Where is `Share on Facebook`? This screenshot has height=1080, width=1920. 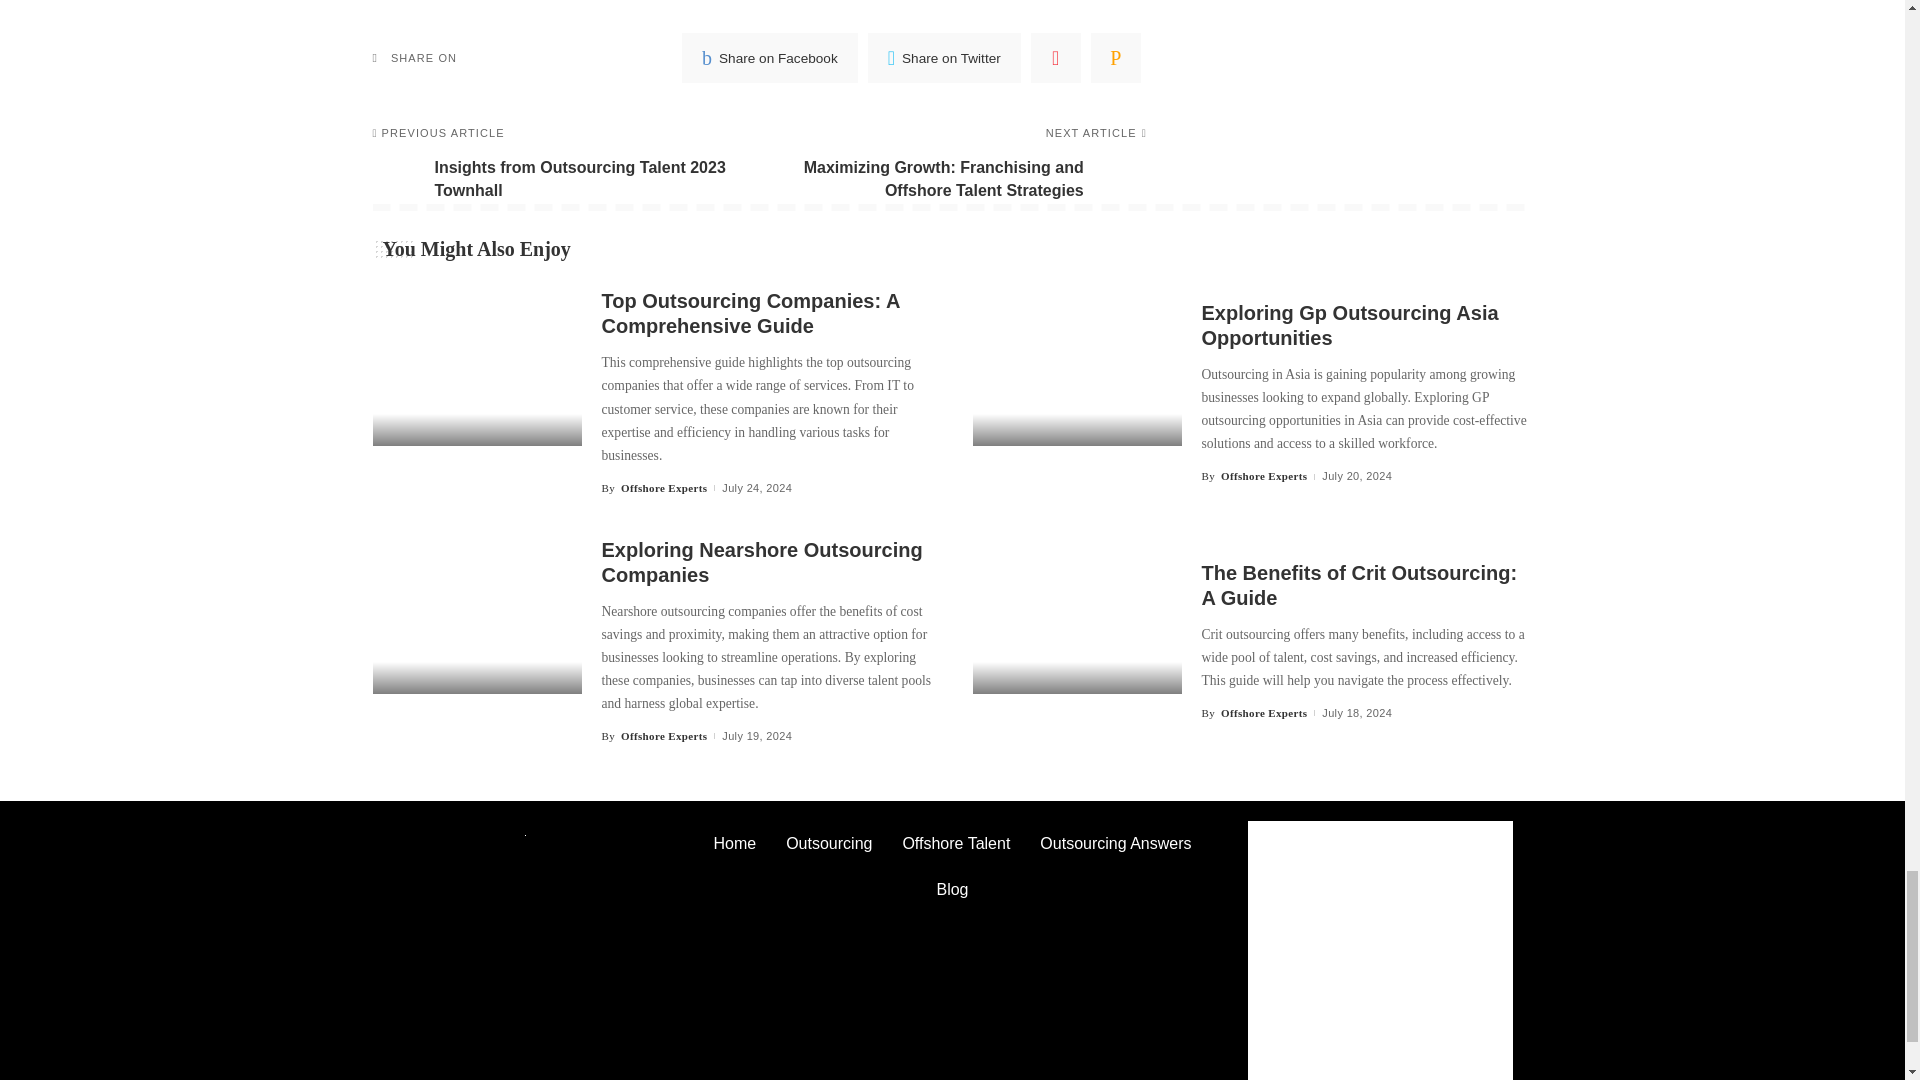
Share on Facebook is located at coordinates (770, 58).